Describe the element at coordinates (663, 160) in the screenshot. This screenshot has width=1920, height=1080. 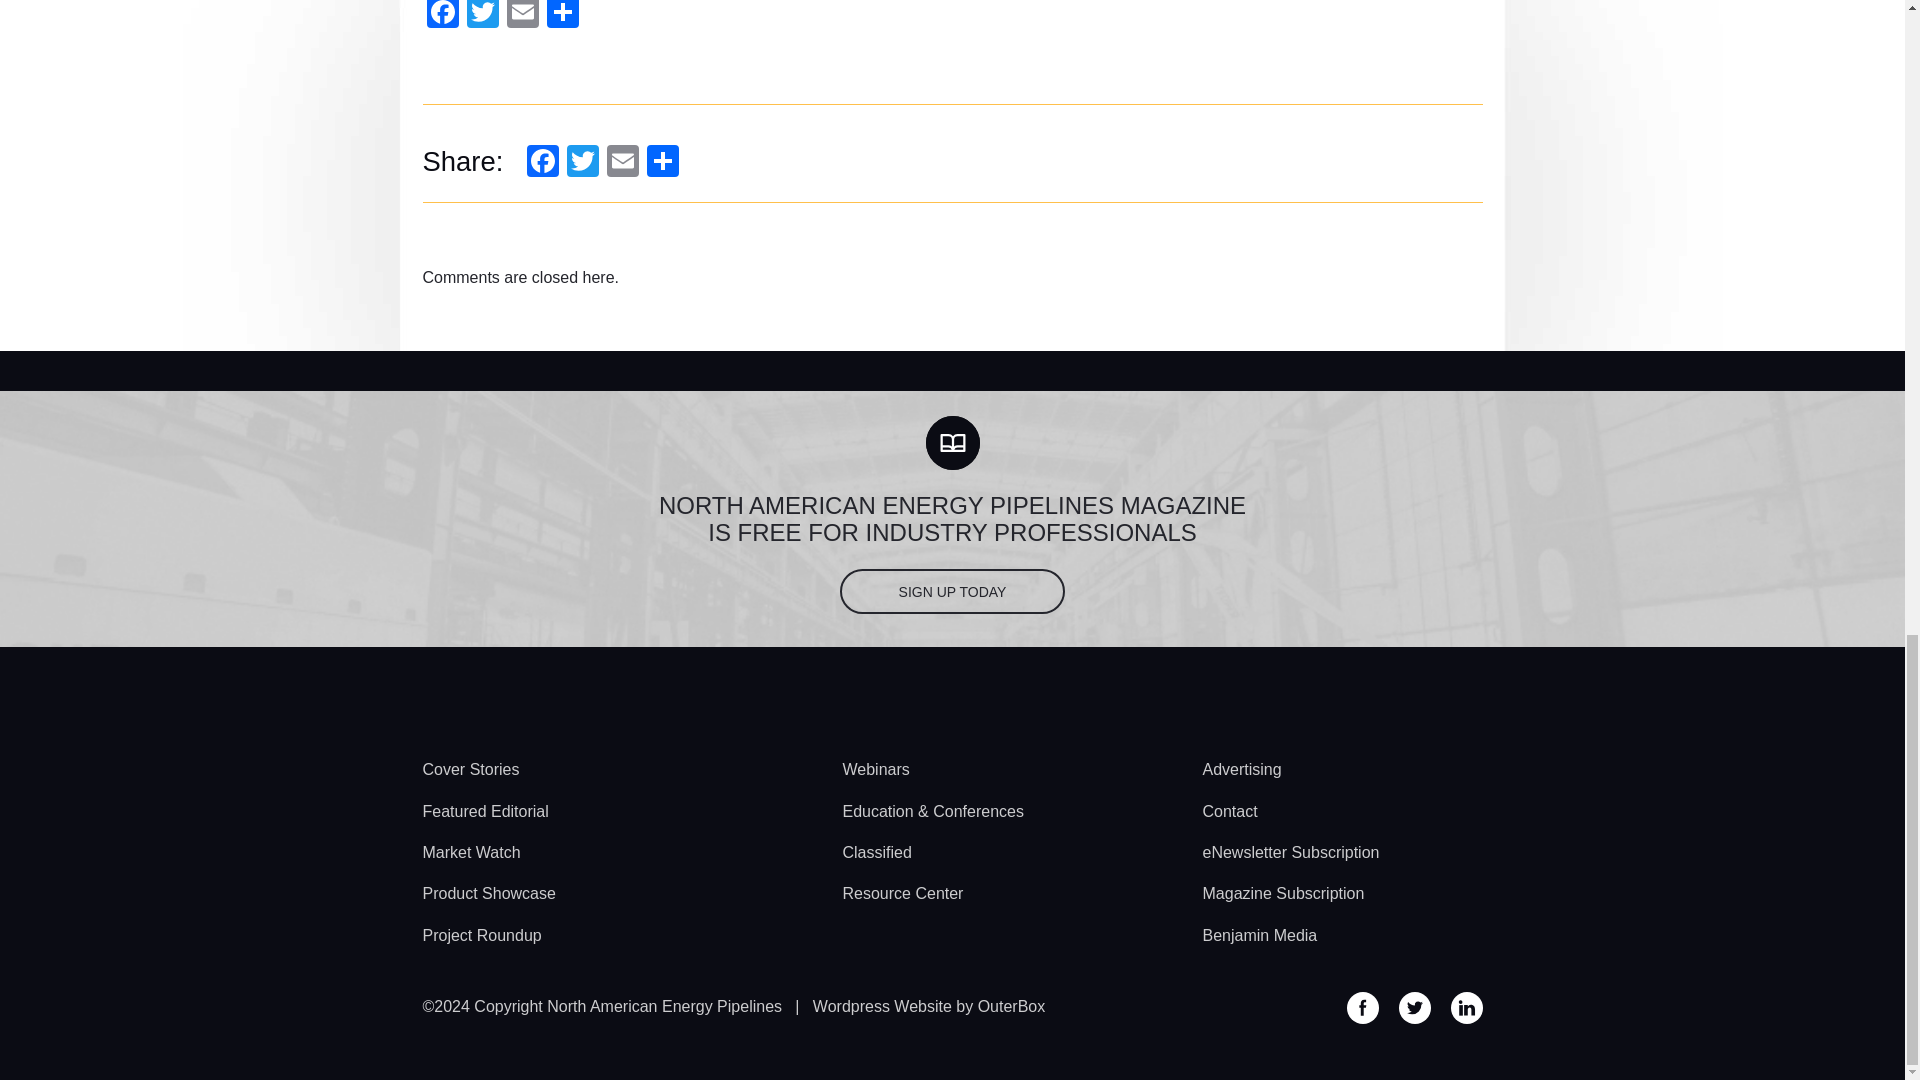
I see `Share` at that location.